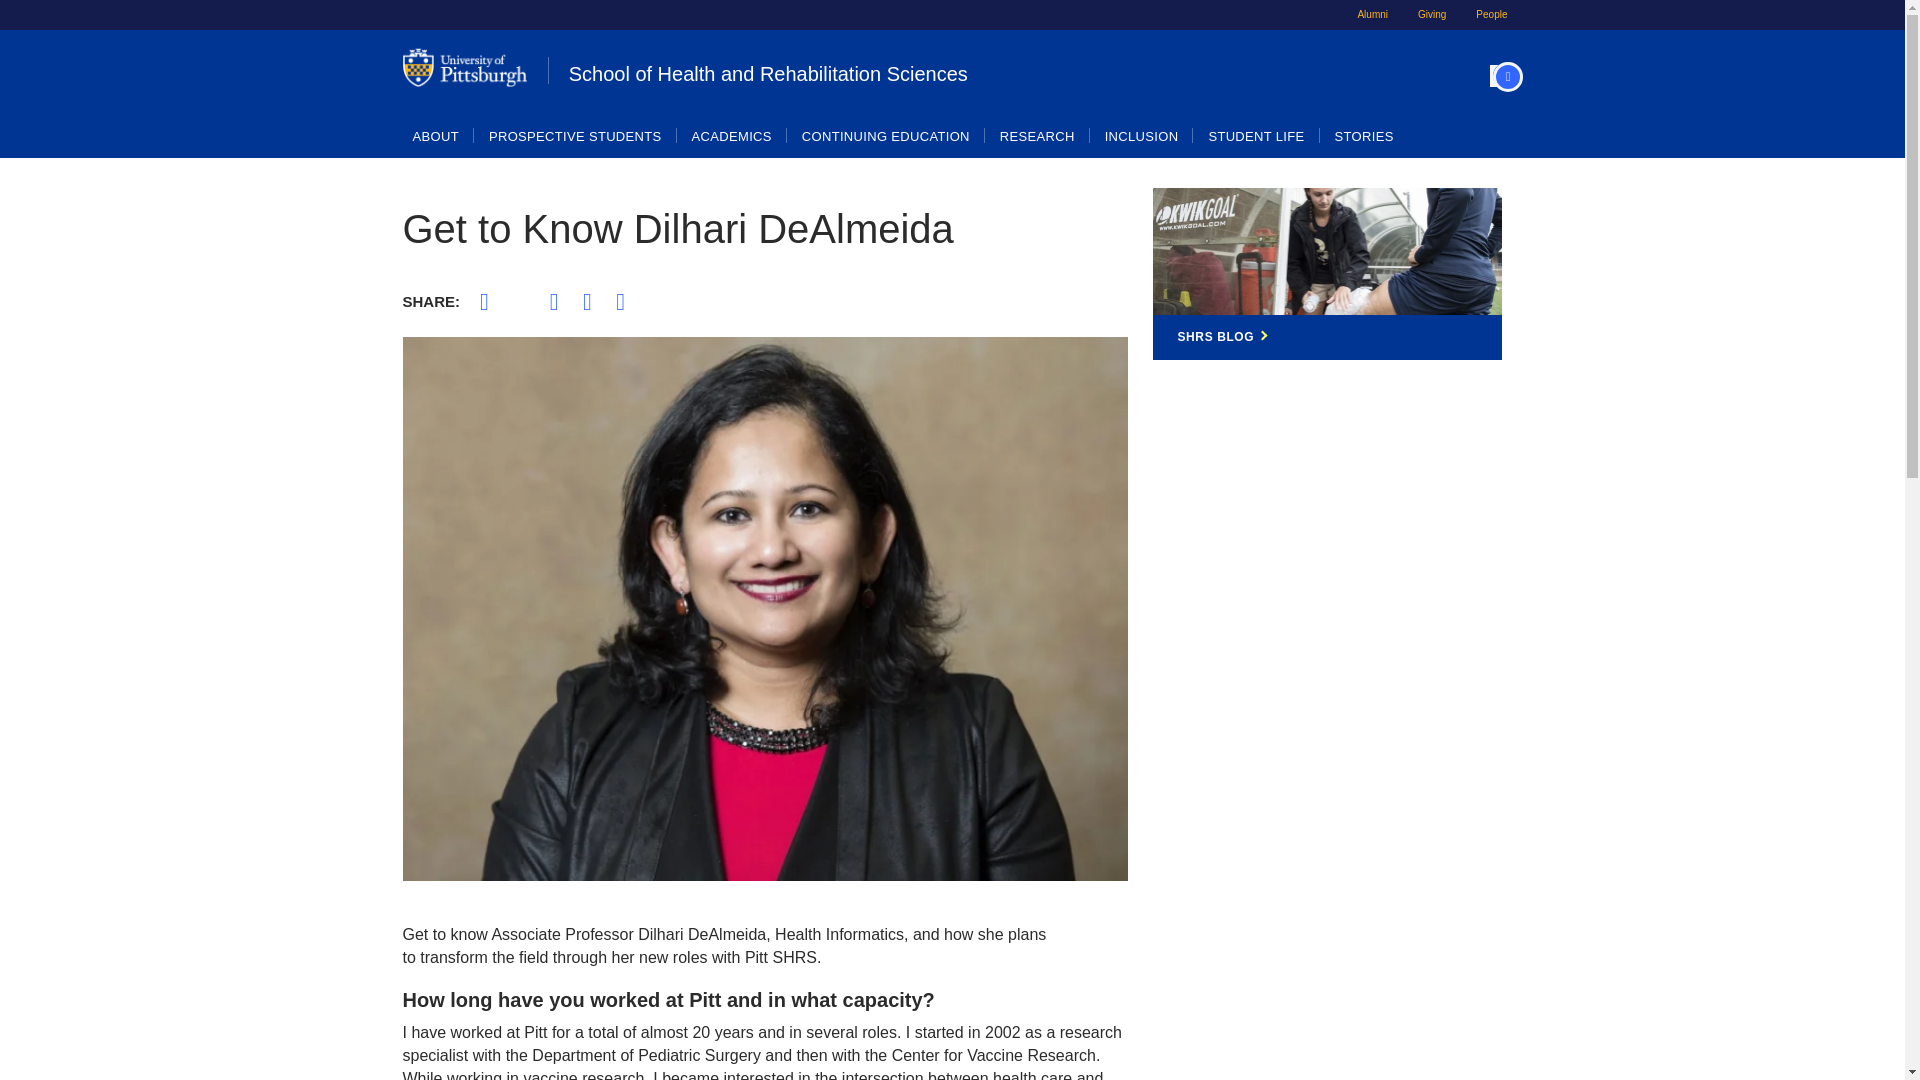  What do you see at coordinates (1432, 15) in the screenshot?
I see `Giving` at bounding box center [1432, 15].